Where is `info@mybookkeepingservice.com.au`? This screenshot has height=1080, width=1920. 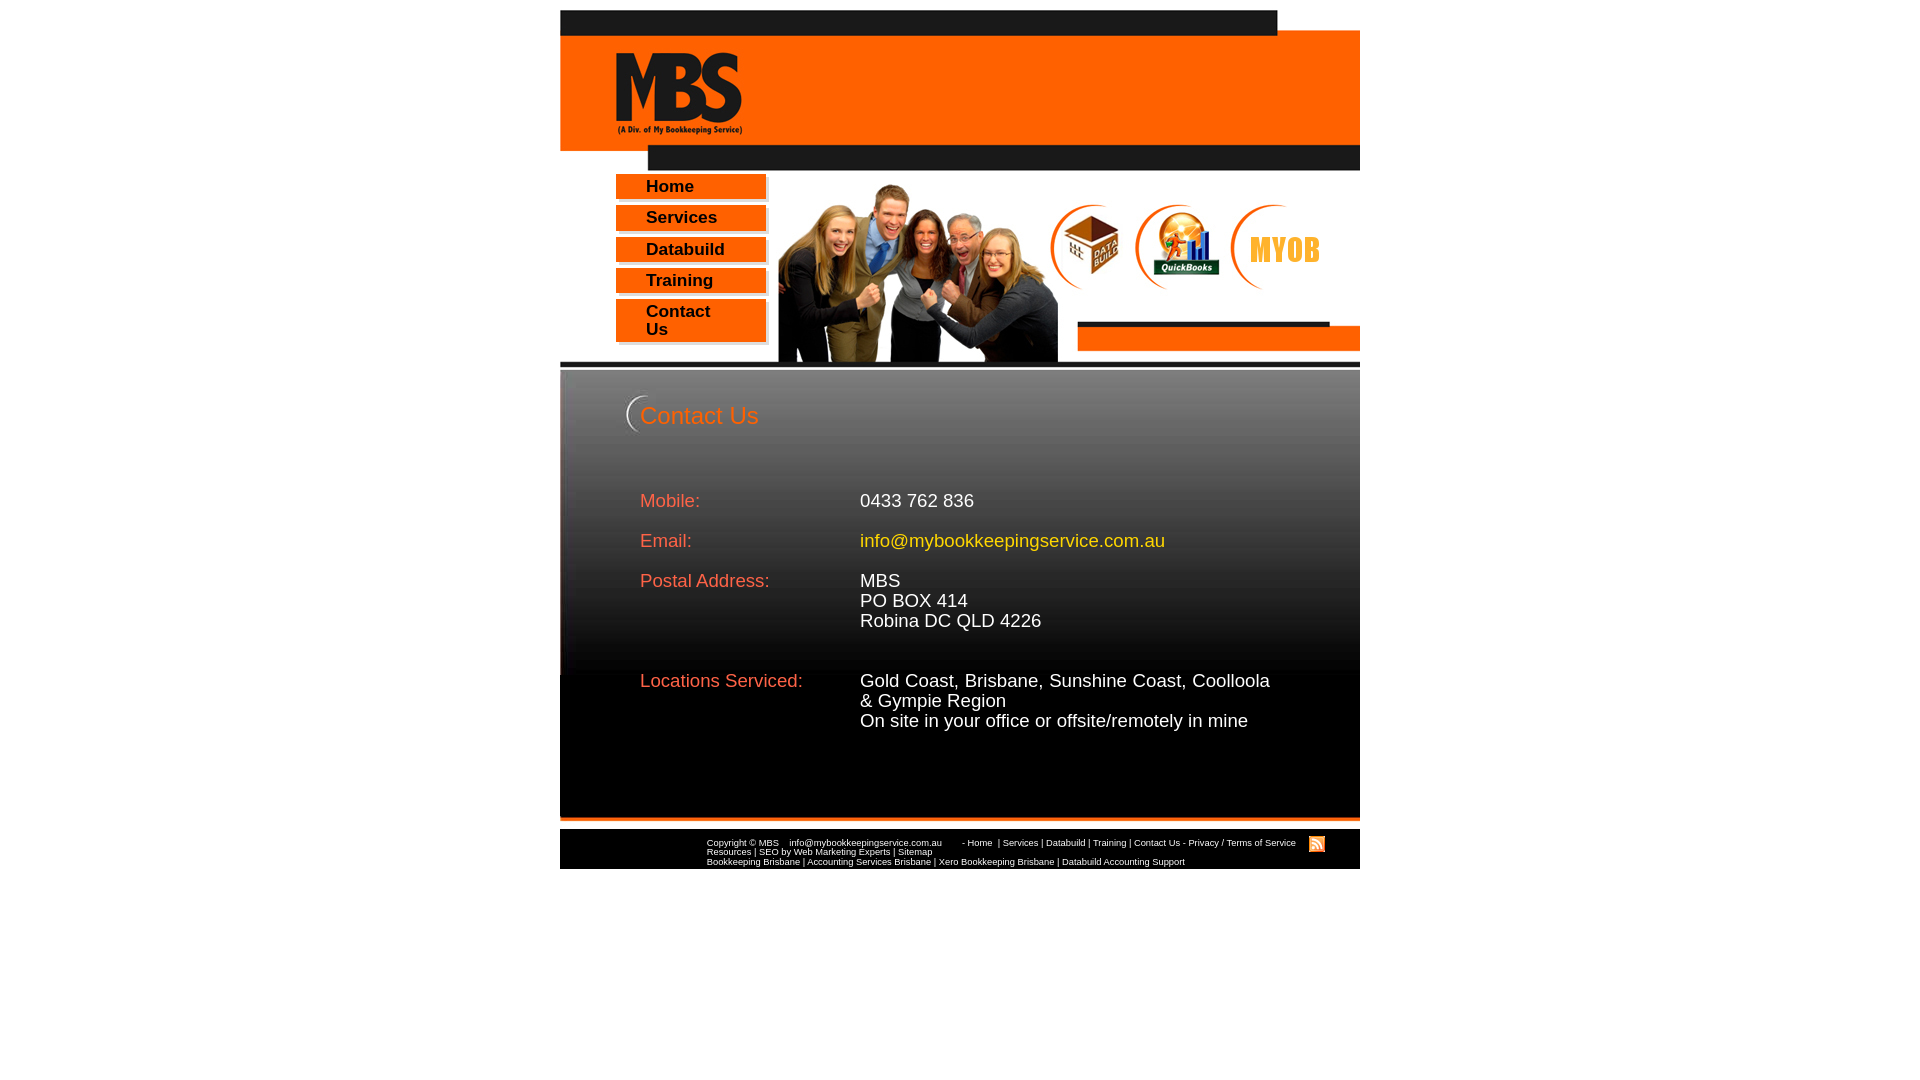 info@mybookkeepingservice.com.au is located at coordinates (1012, 540).